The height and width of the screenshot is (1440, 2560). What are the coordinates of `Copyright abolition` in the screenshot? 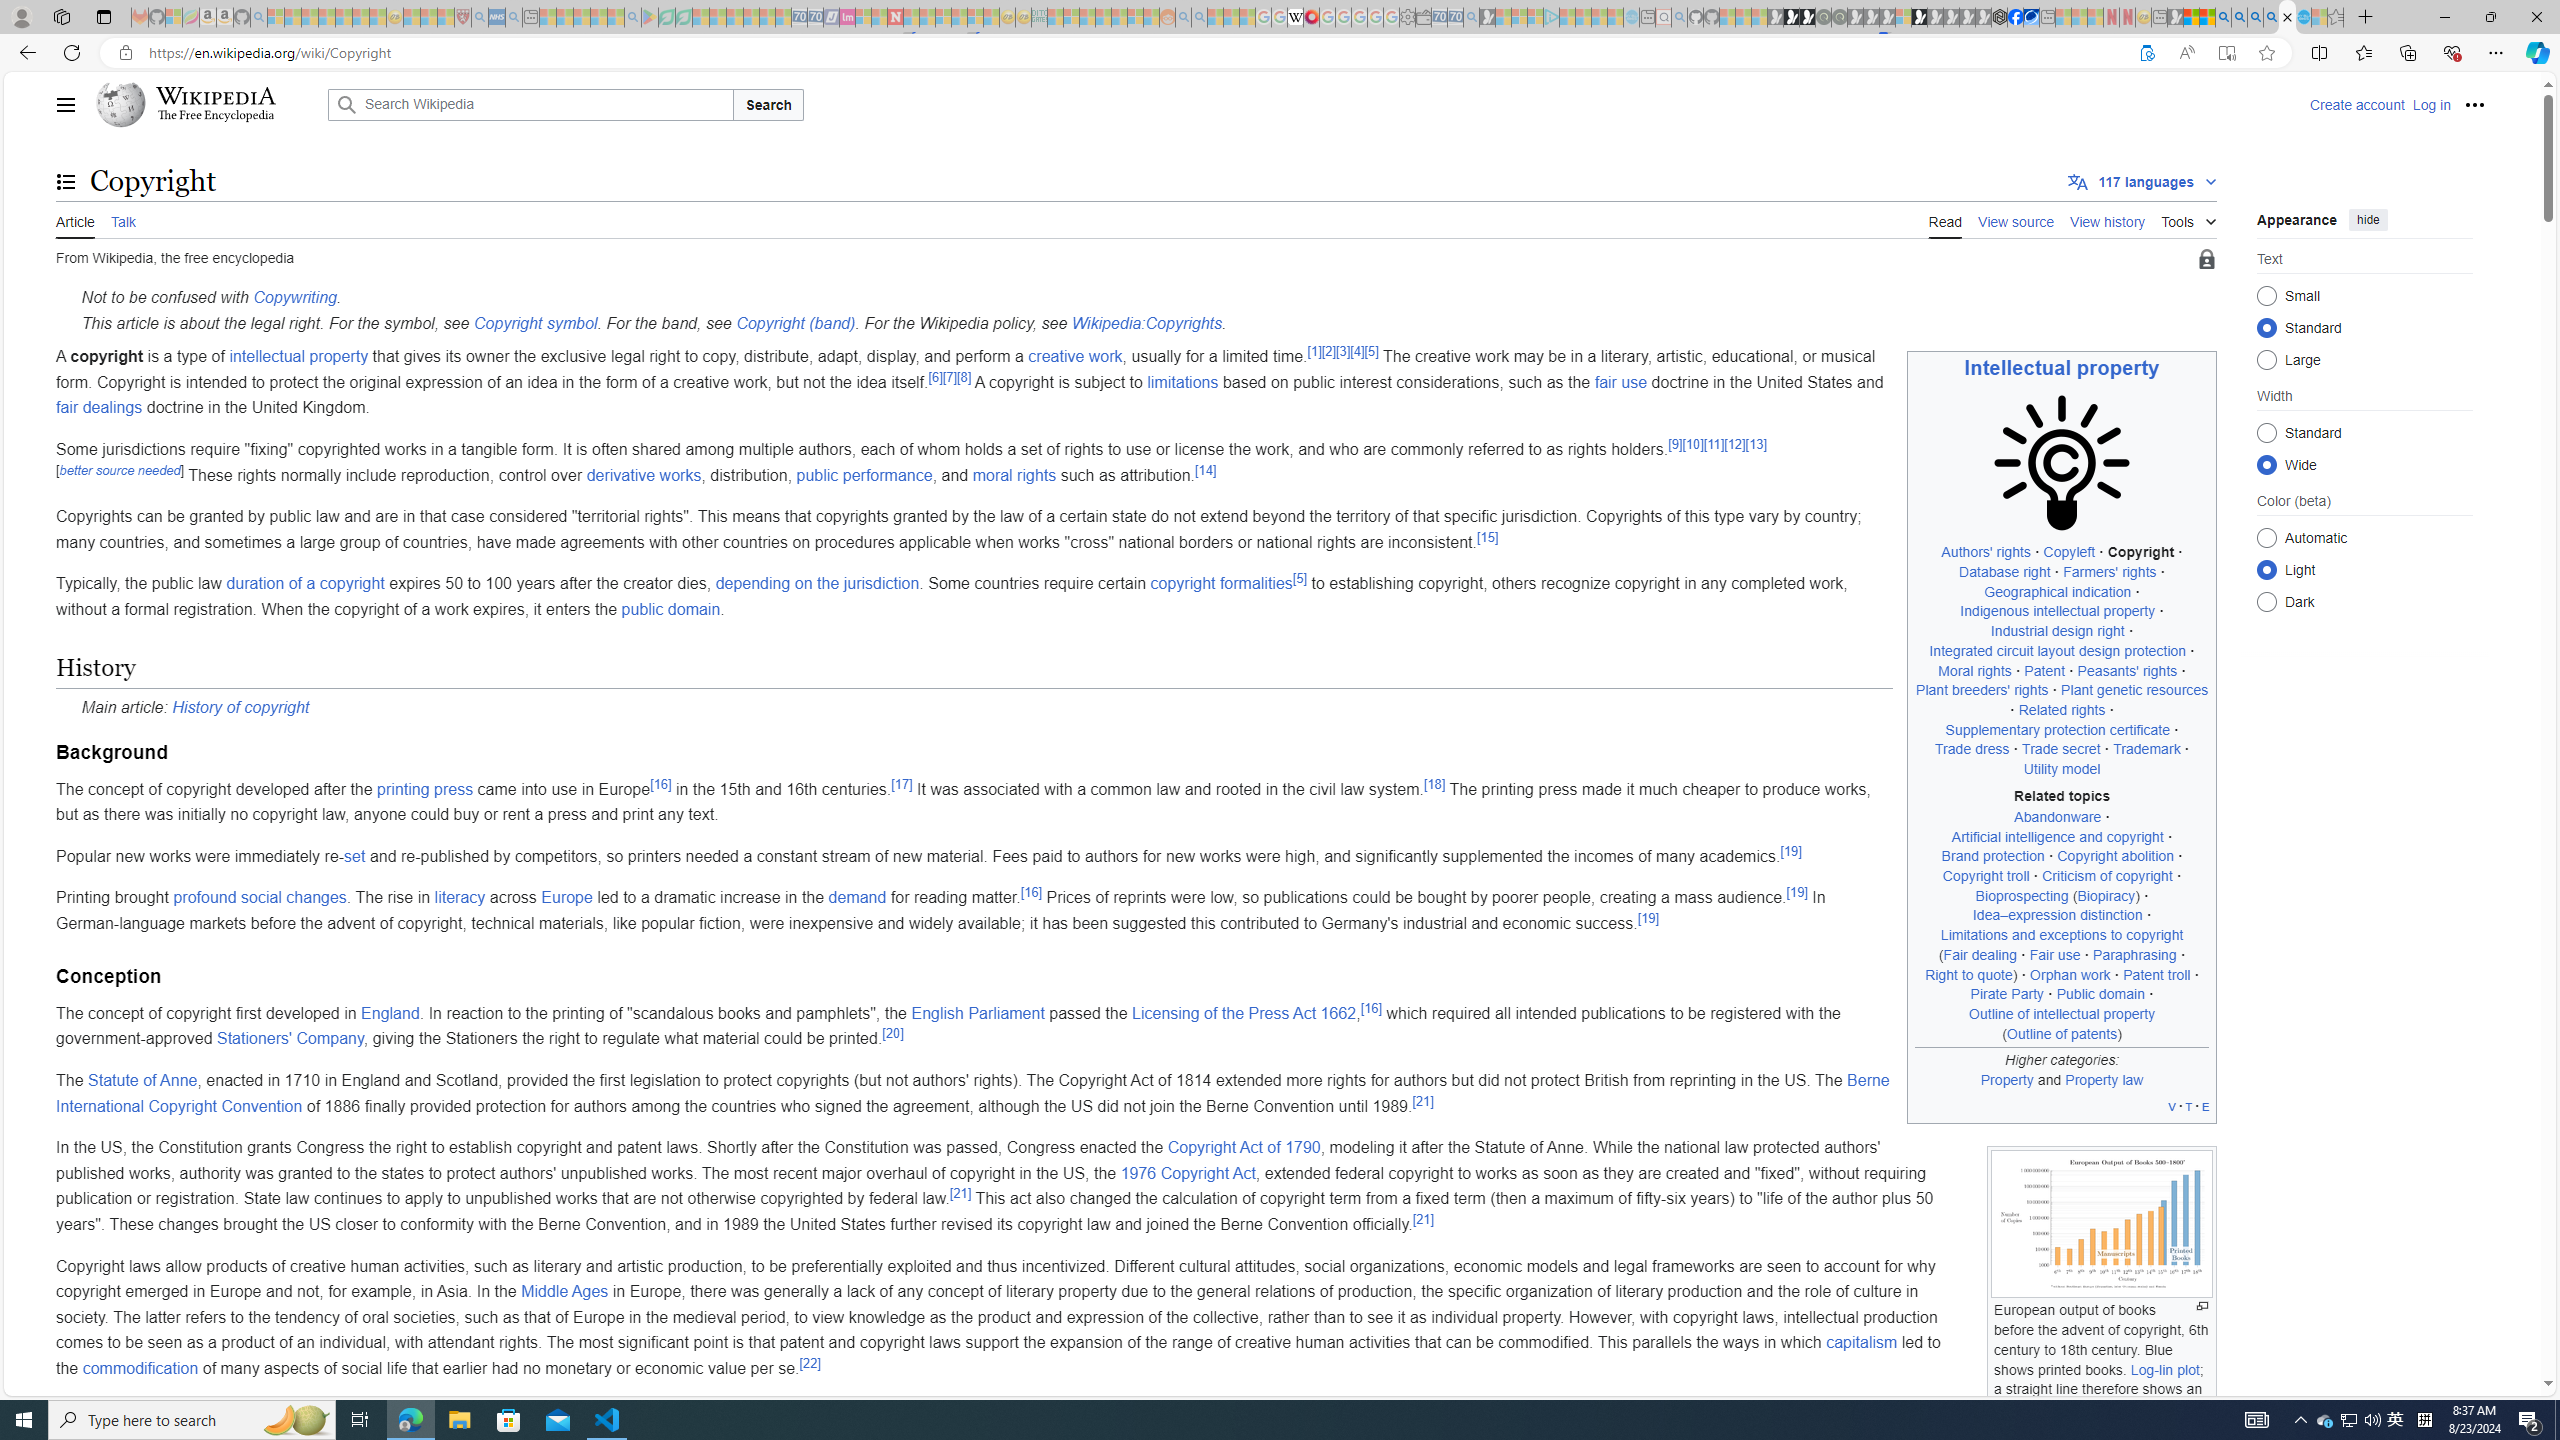 It's located at (2117, 856).